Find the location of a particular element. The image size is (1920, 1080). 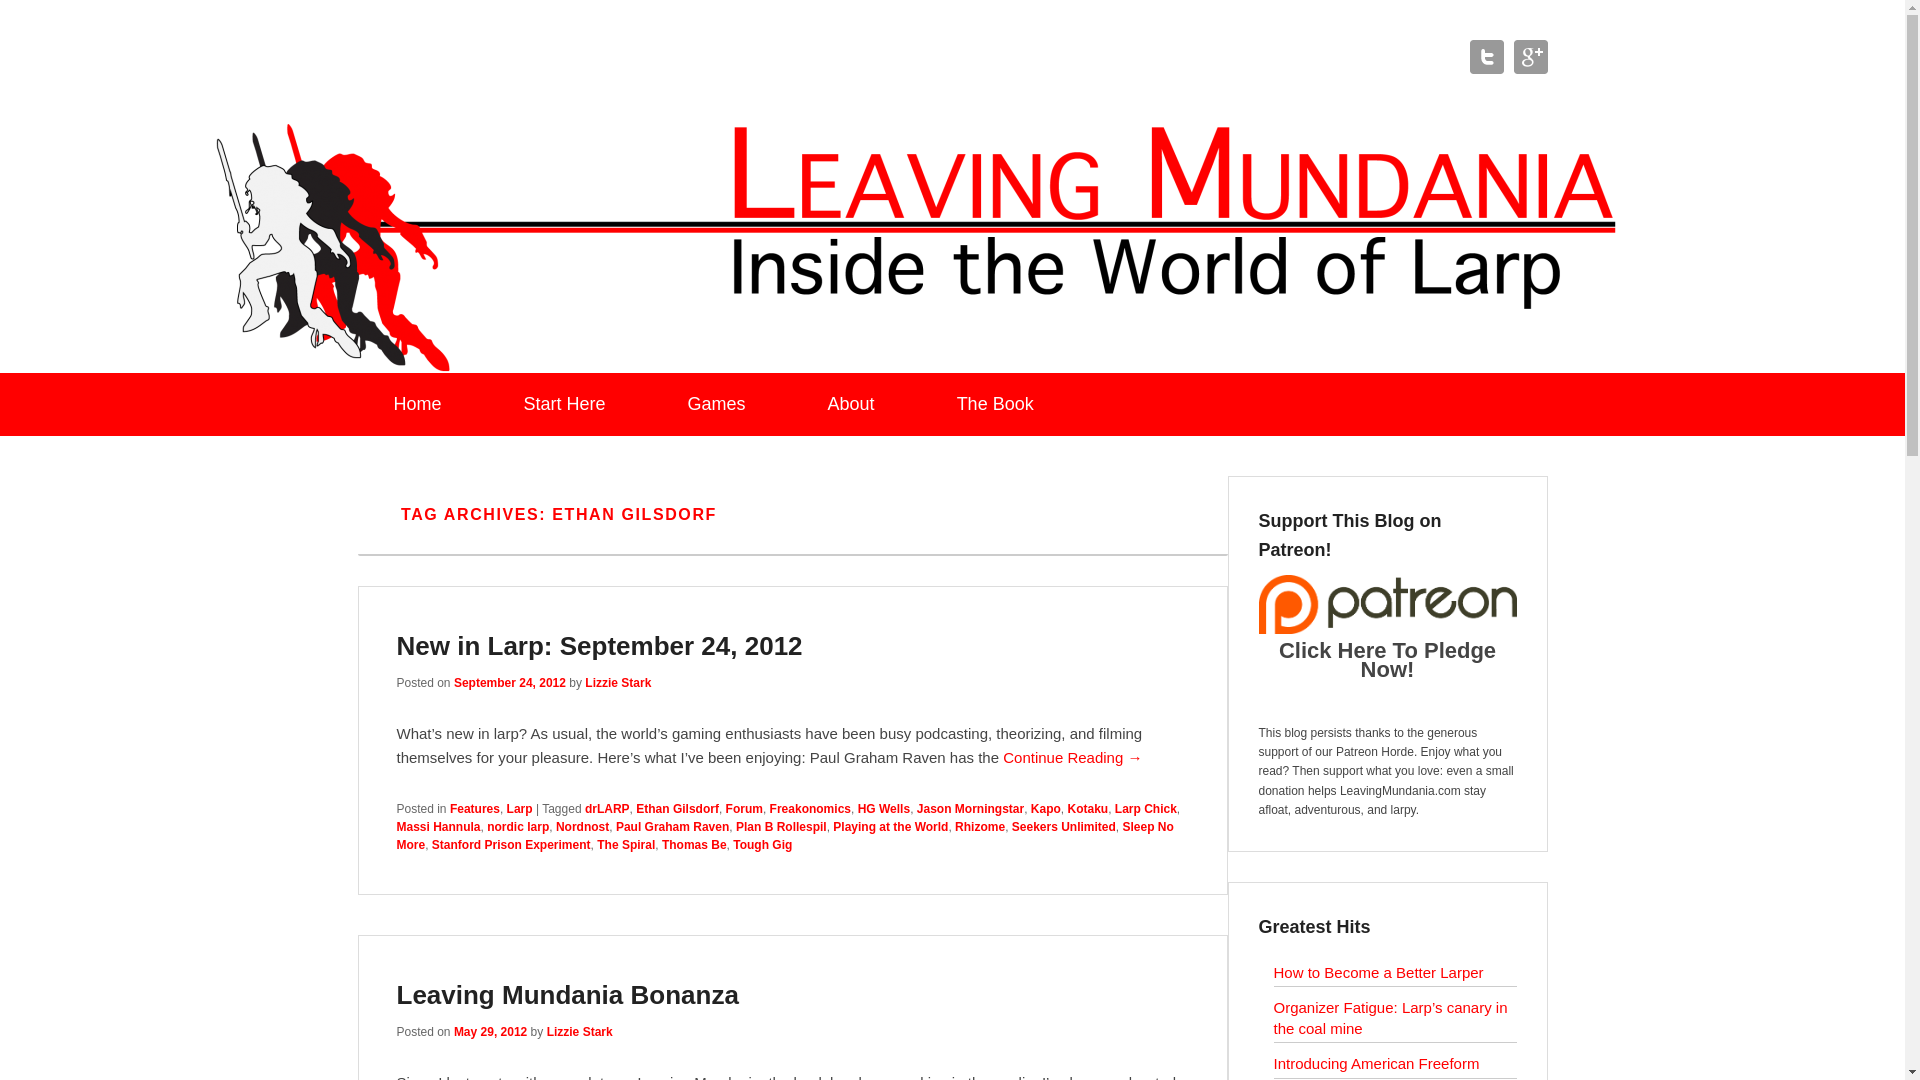

About is located at coordinates (850, 404).